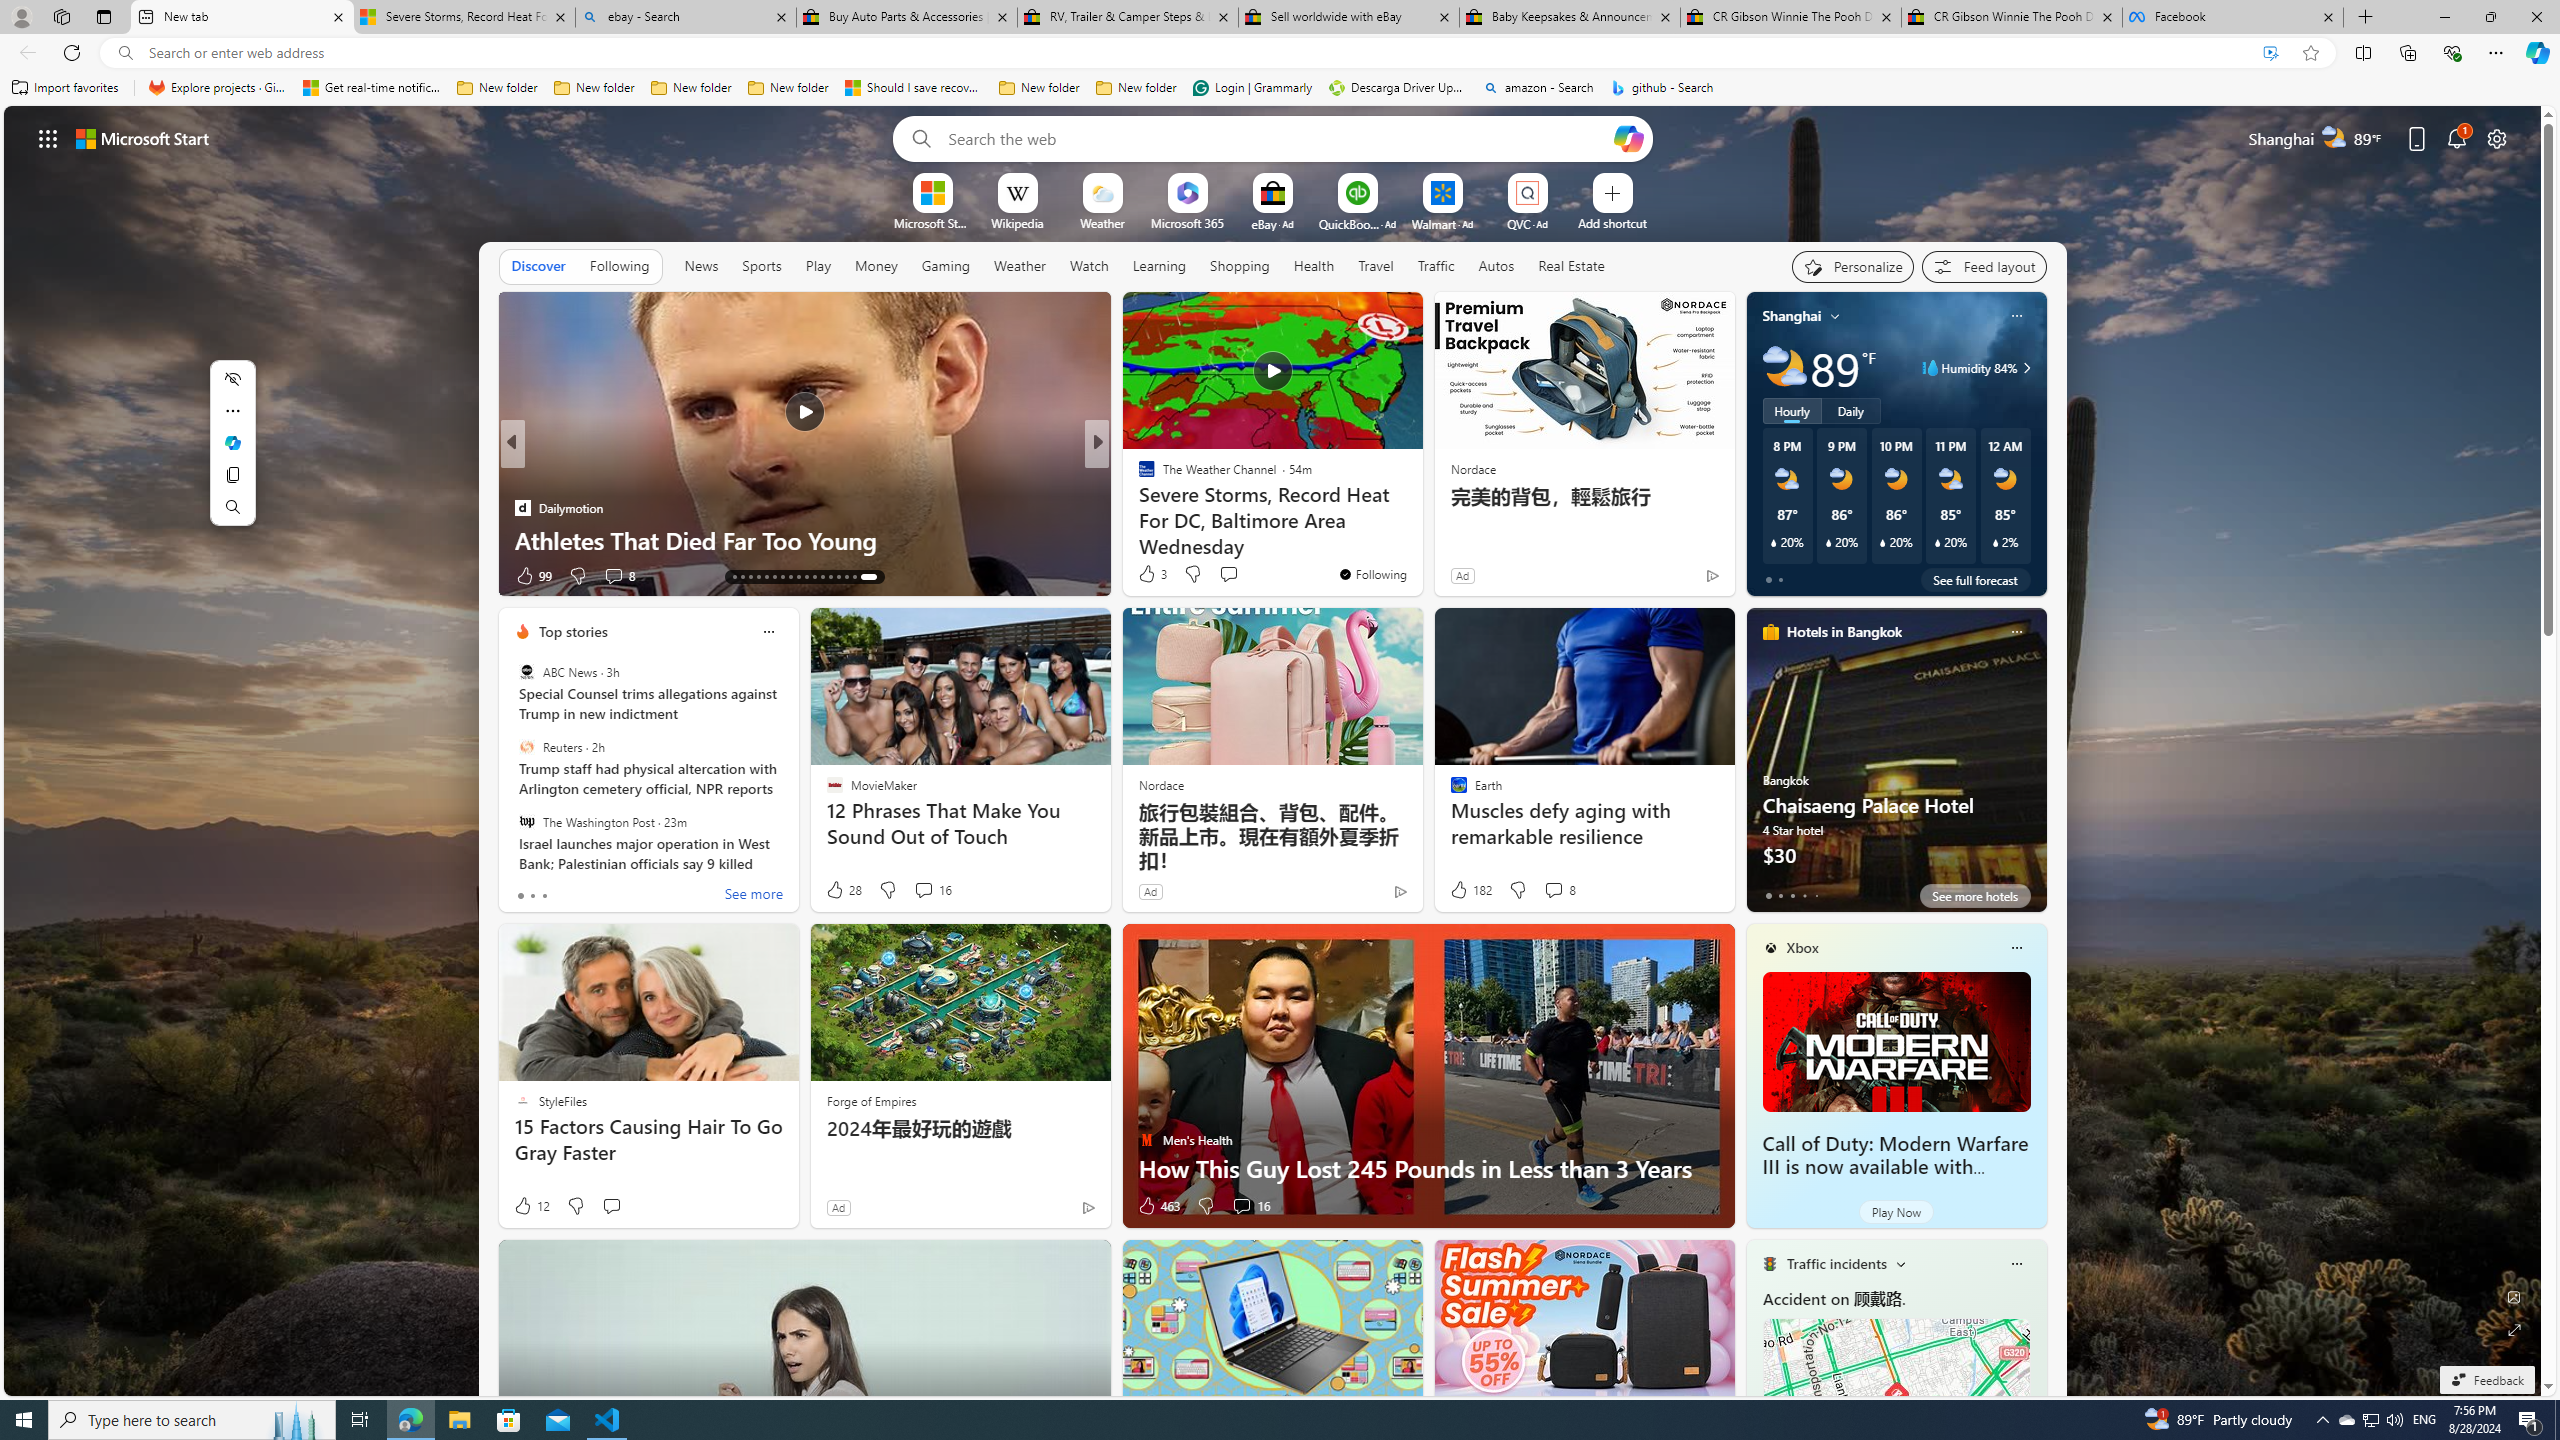  I want to click on Money, so click(876, 265).